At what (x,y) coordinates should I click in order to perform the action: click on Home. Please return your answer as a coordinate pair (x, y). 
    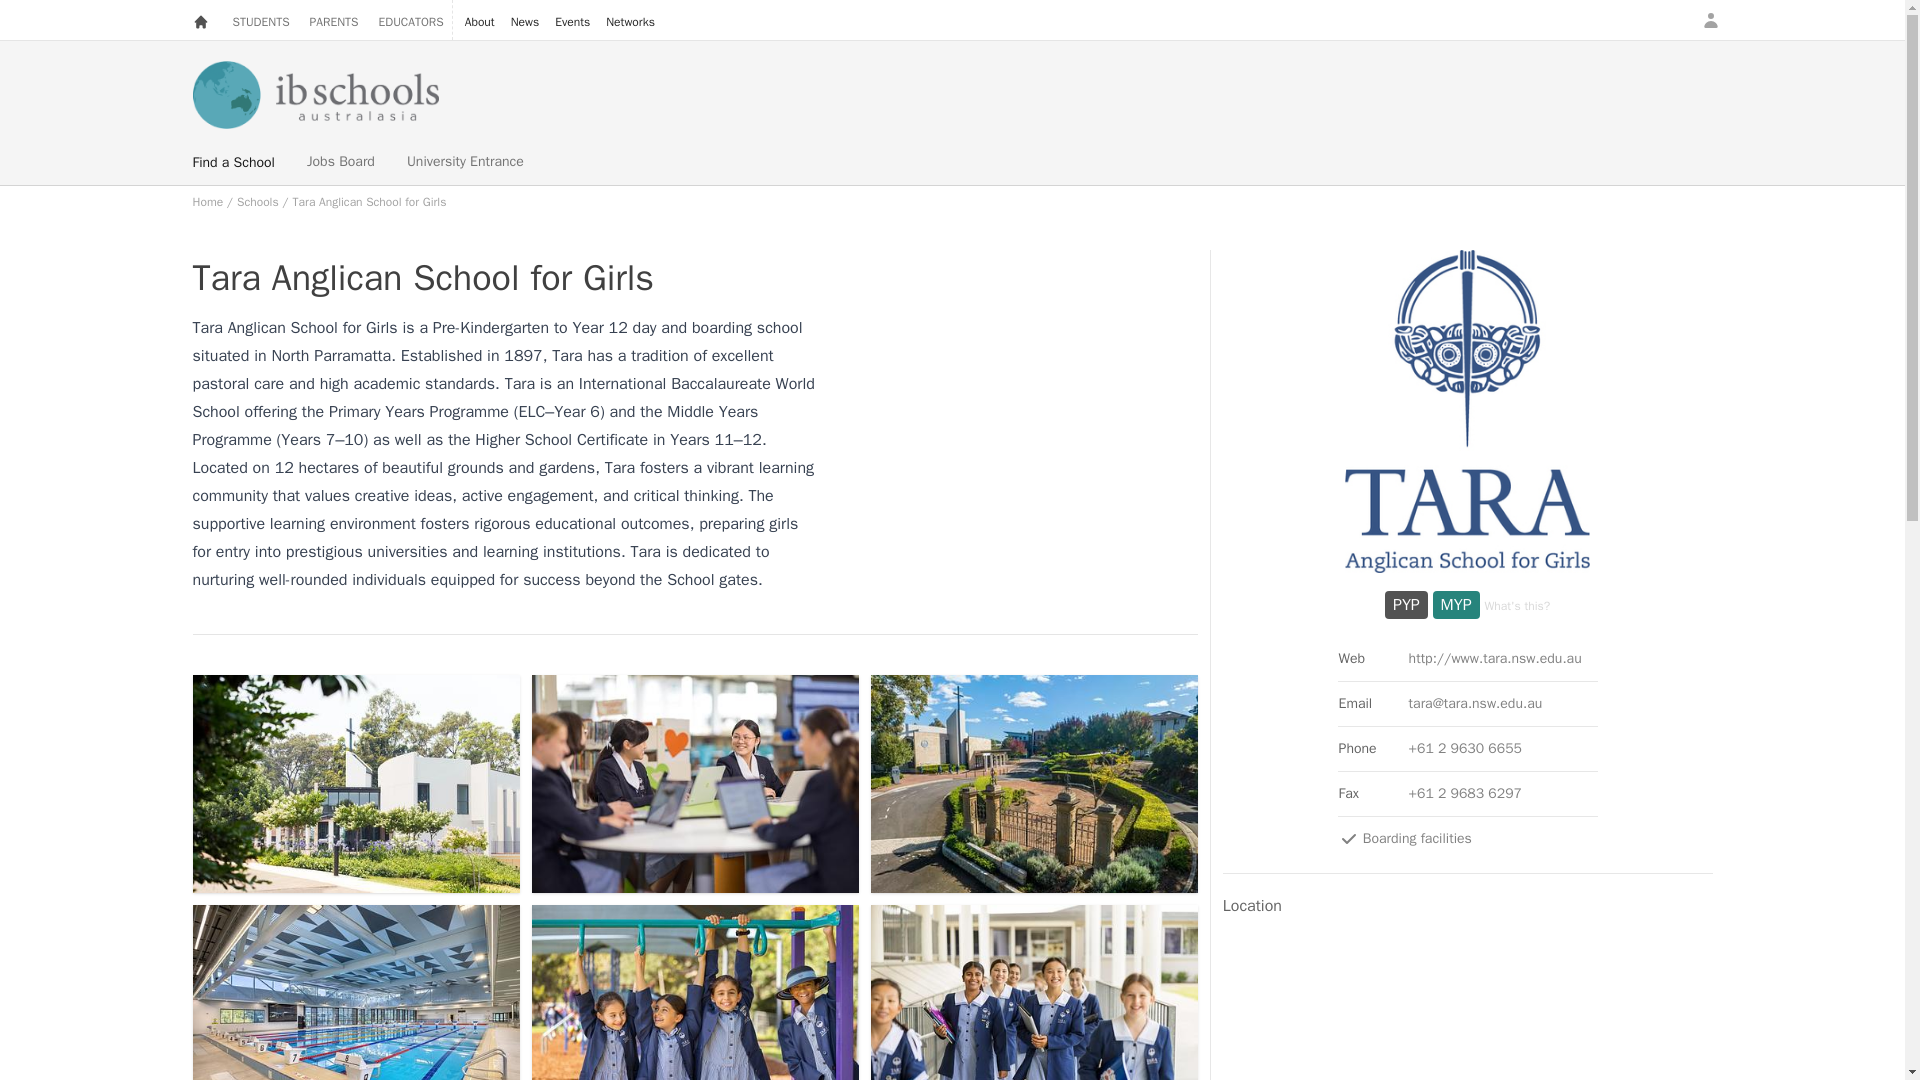
    Looking at the image, I should click on (207, 202).